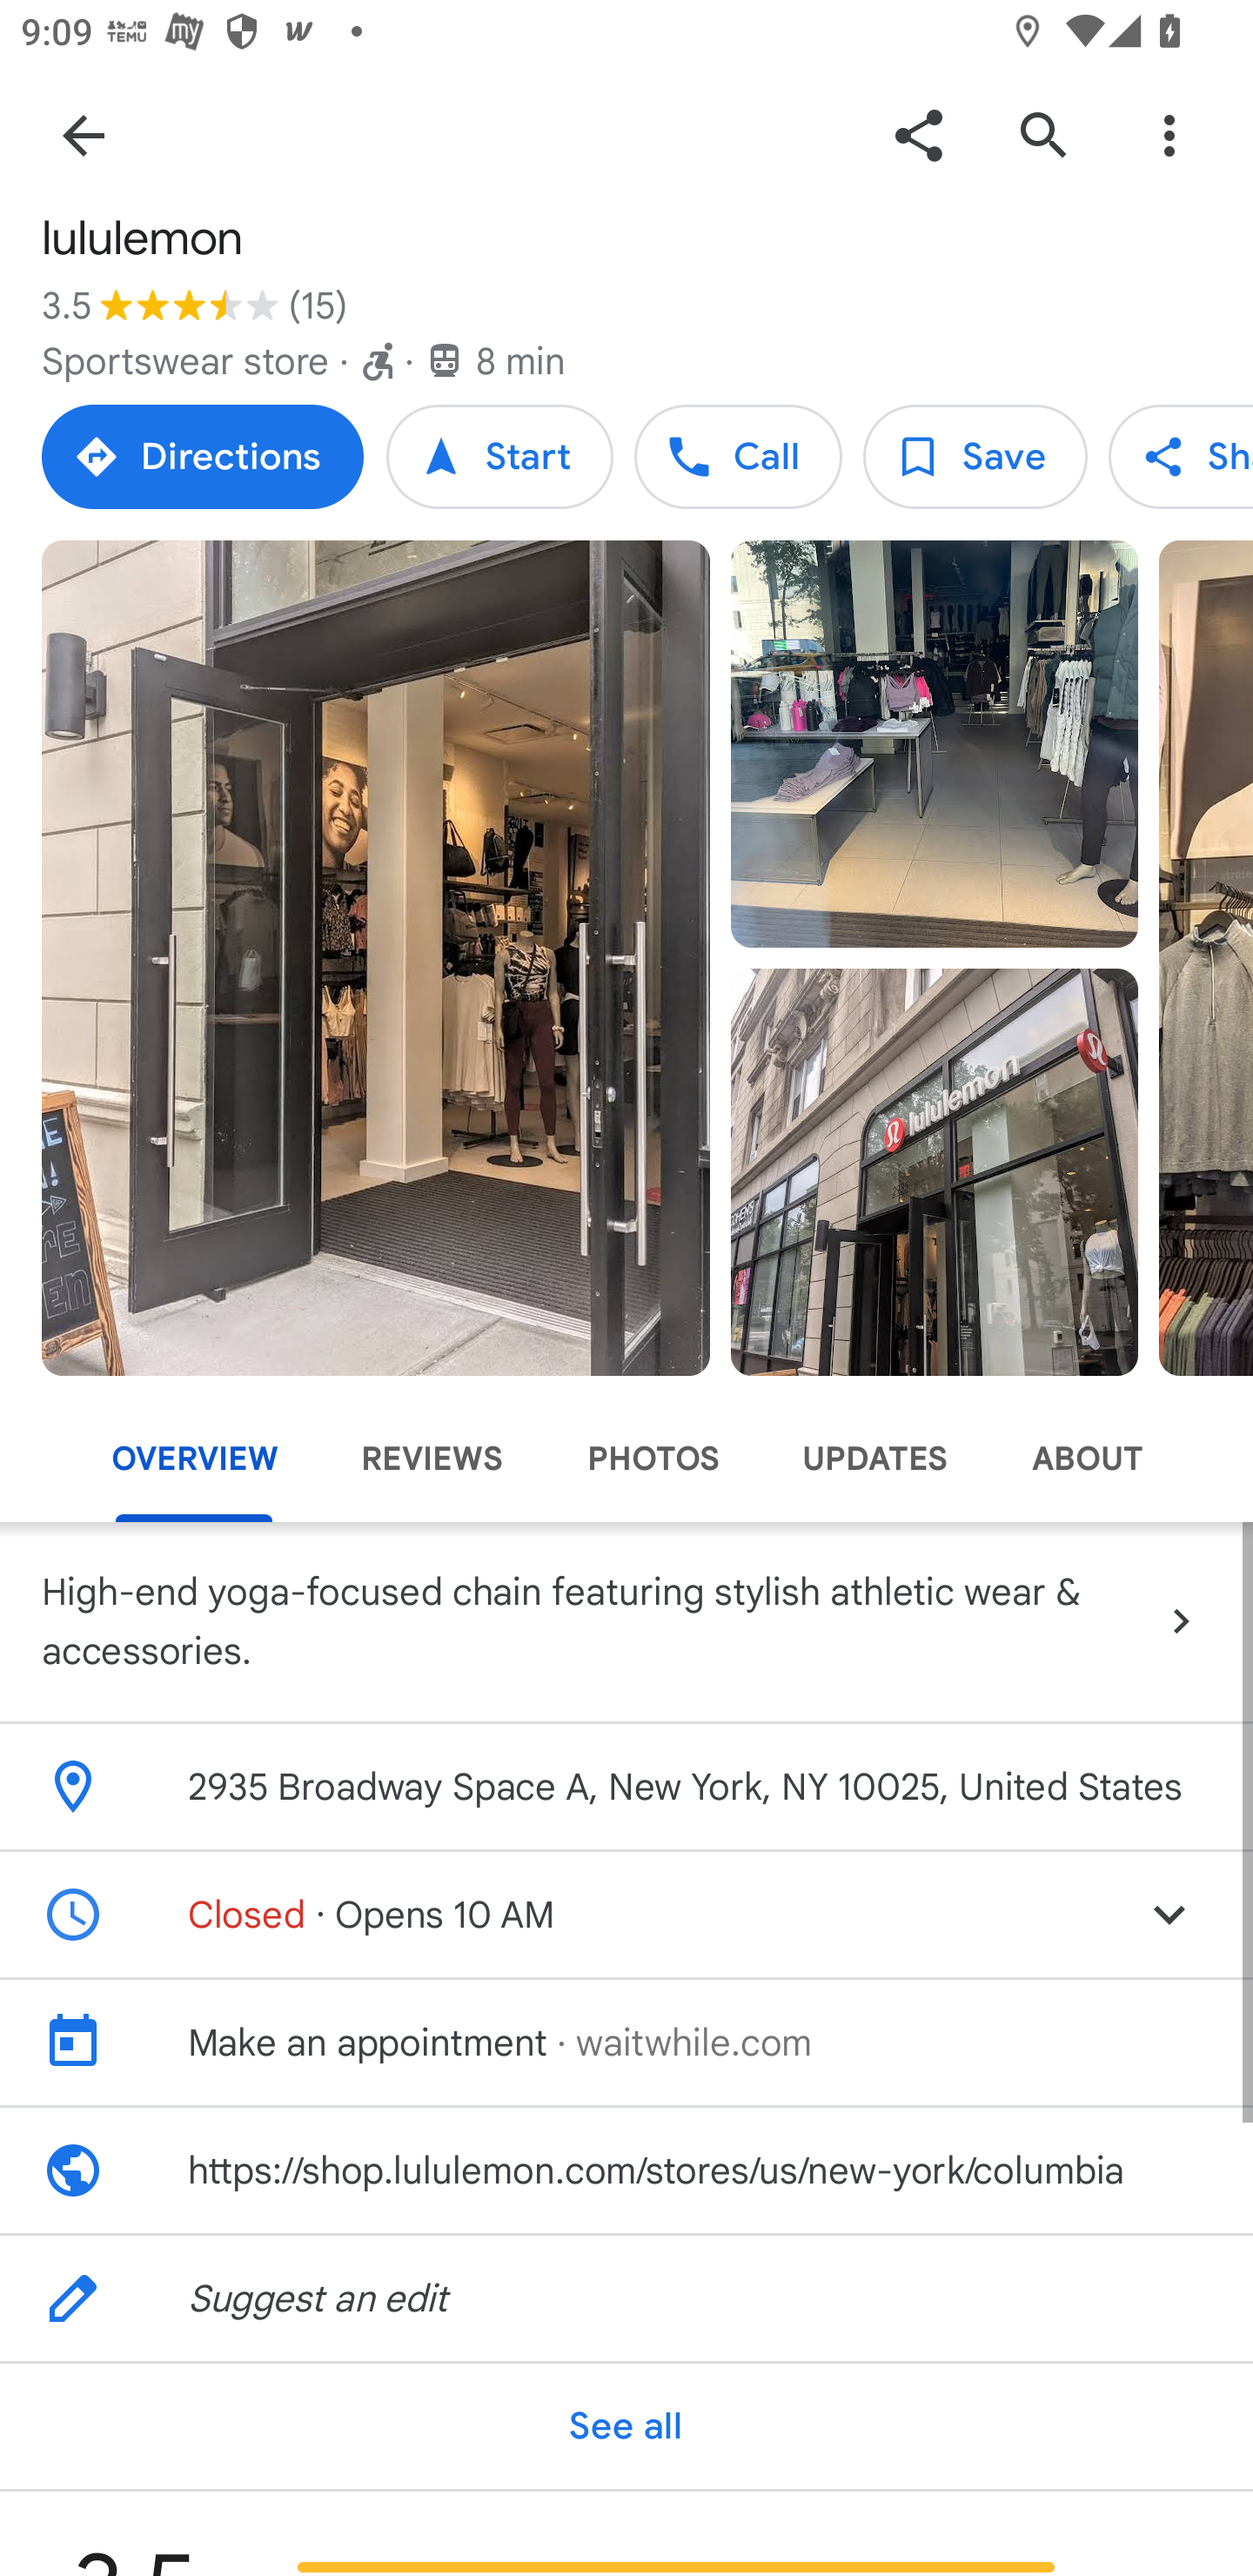 The height and width of the screenshot is (2576, 1253). Describe the element at coordinates (918, 134) in the screenshot. I see `Share` at that location.